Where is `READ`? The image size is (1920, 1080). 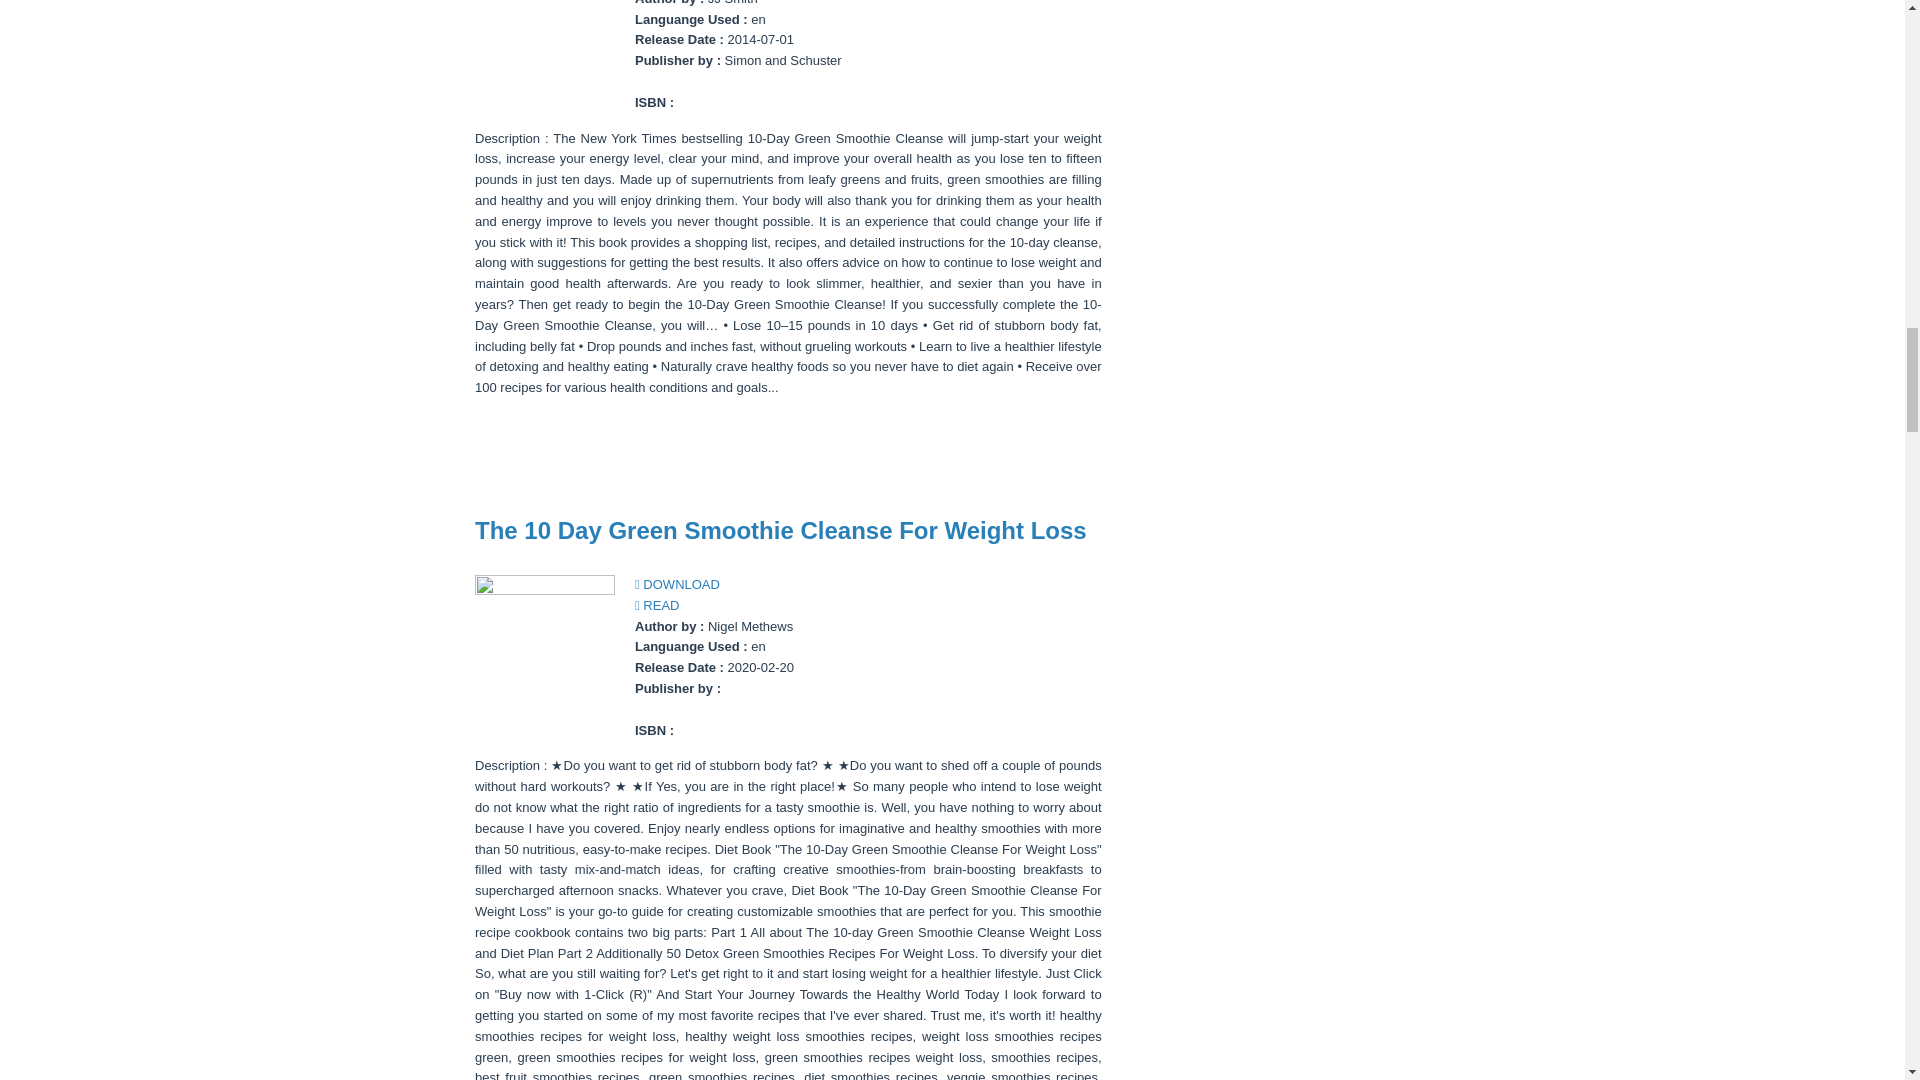 READ is located at coordinates (657, 606).